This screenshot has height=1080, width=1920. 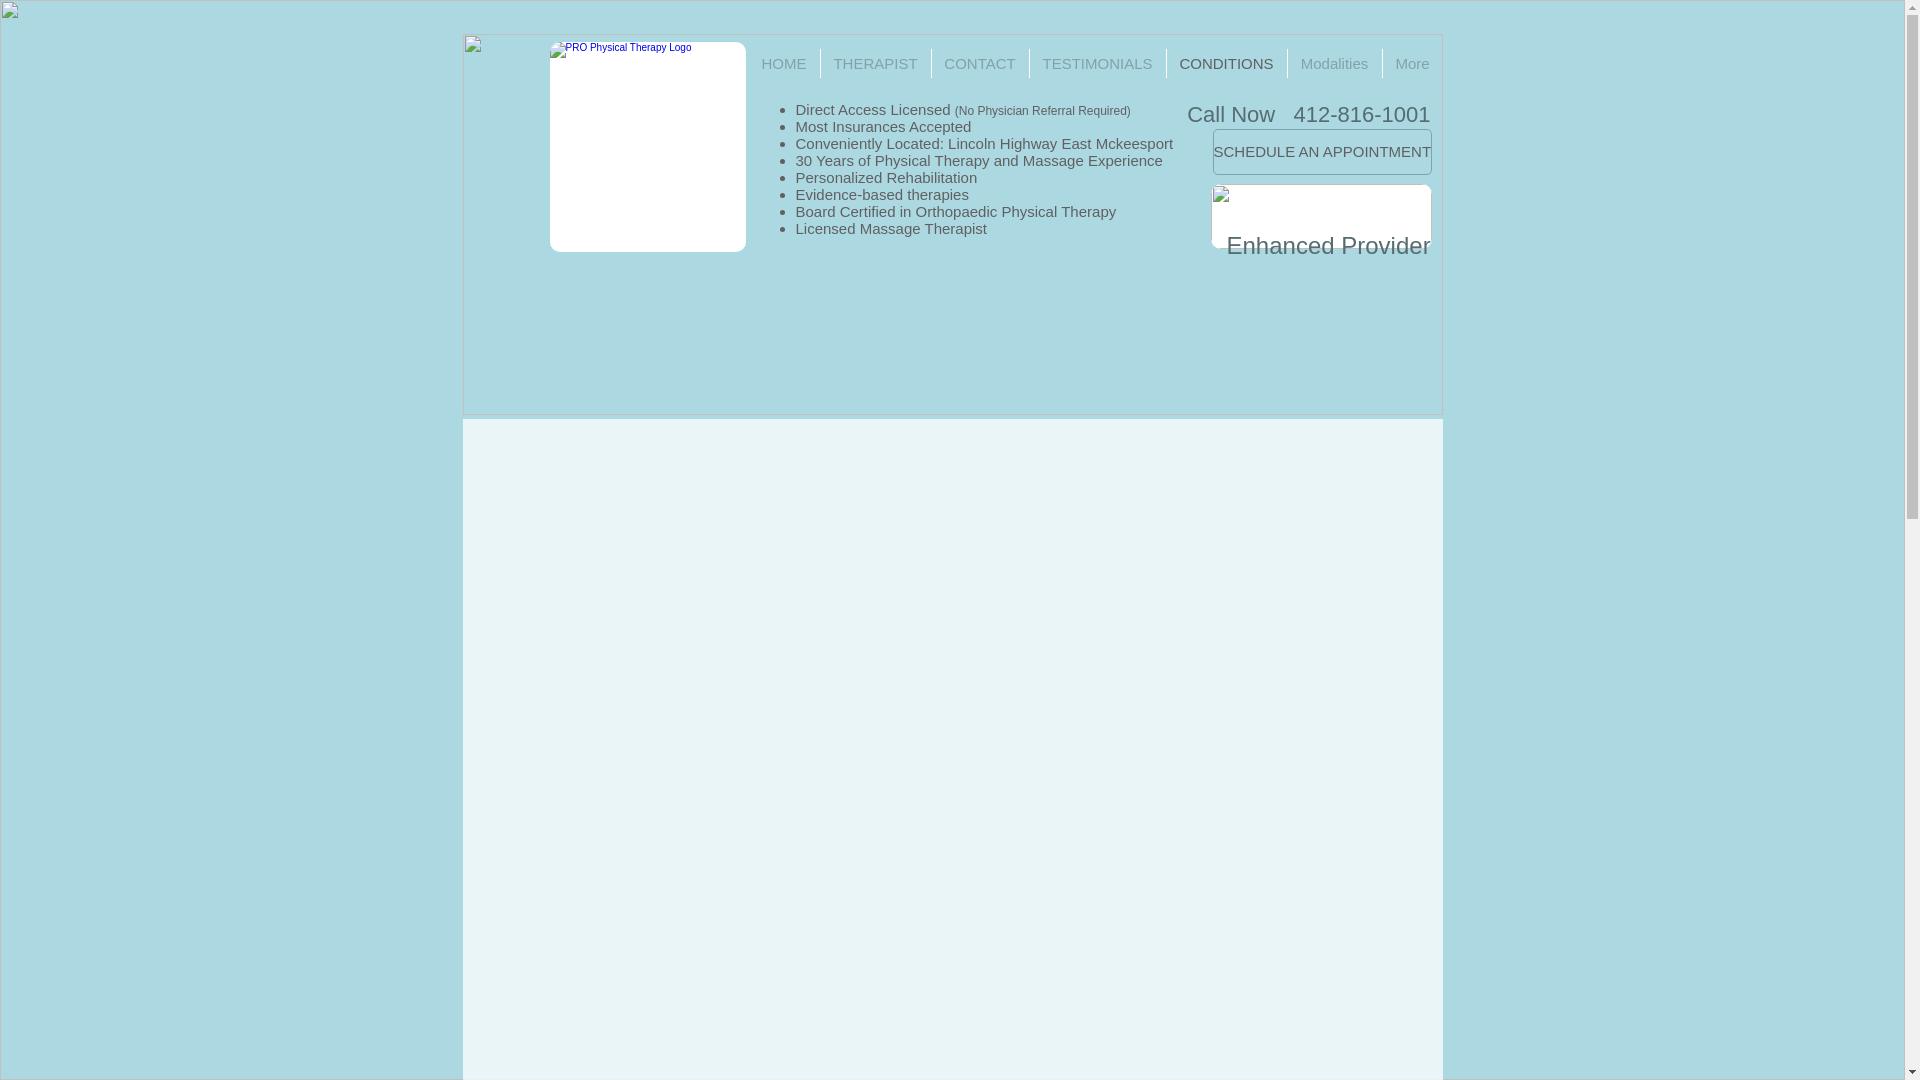 I want to click on TESTIMONIALS, so click(x=1097, y=62).